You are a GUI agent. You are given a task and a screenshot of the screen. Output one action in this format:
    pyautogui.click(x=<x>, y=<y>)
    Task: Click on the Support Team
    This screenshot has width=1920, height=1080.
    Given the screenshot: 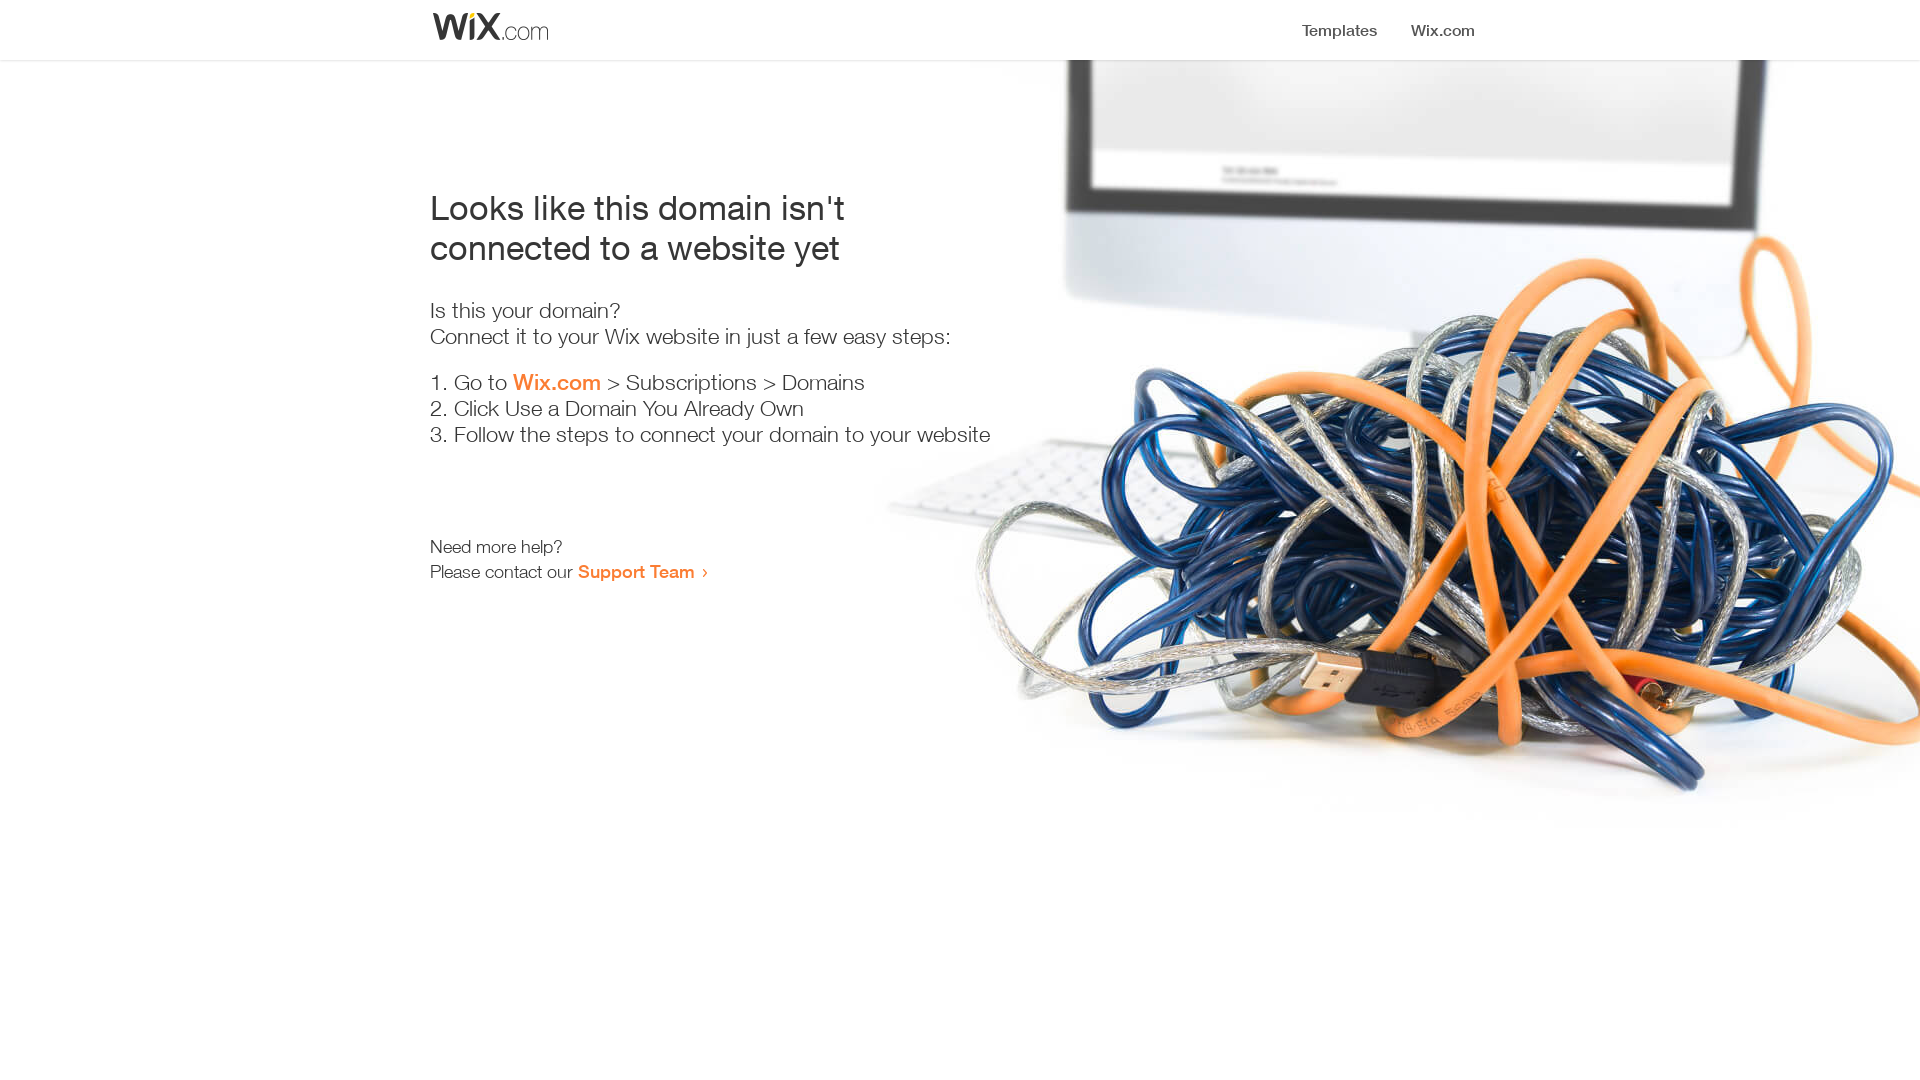 What is the action you would take?
    pyautogui.click(x=636, y=571)
    